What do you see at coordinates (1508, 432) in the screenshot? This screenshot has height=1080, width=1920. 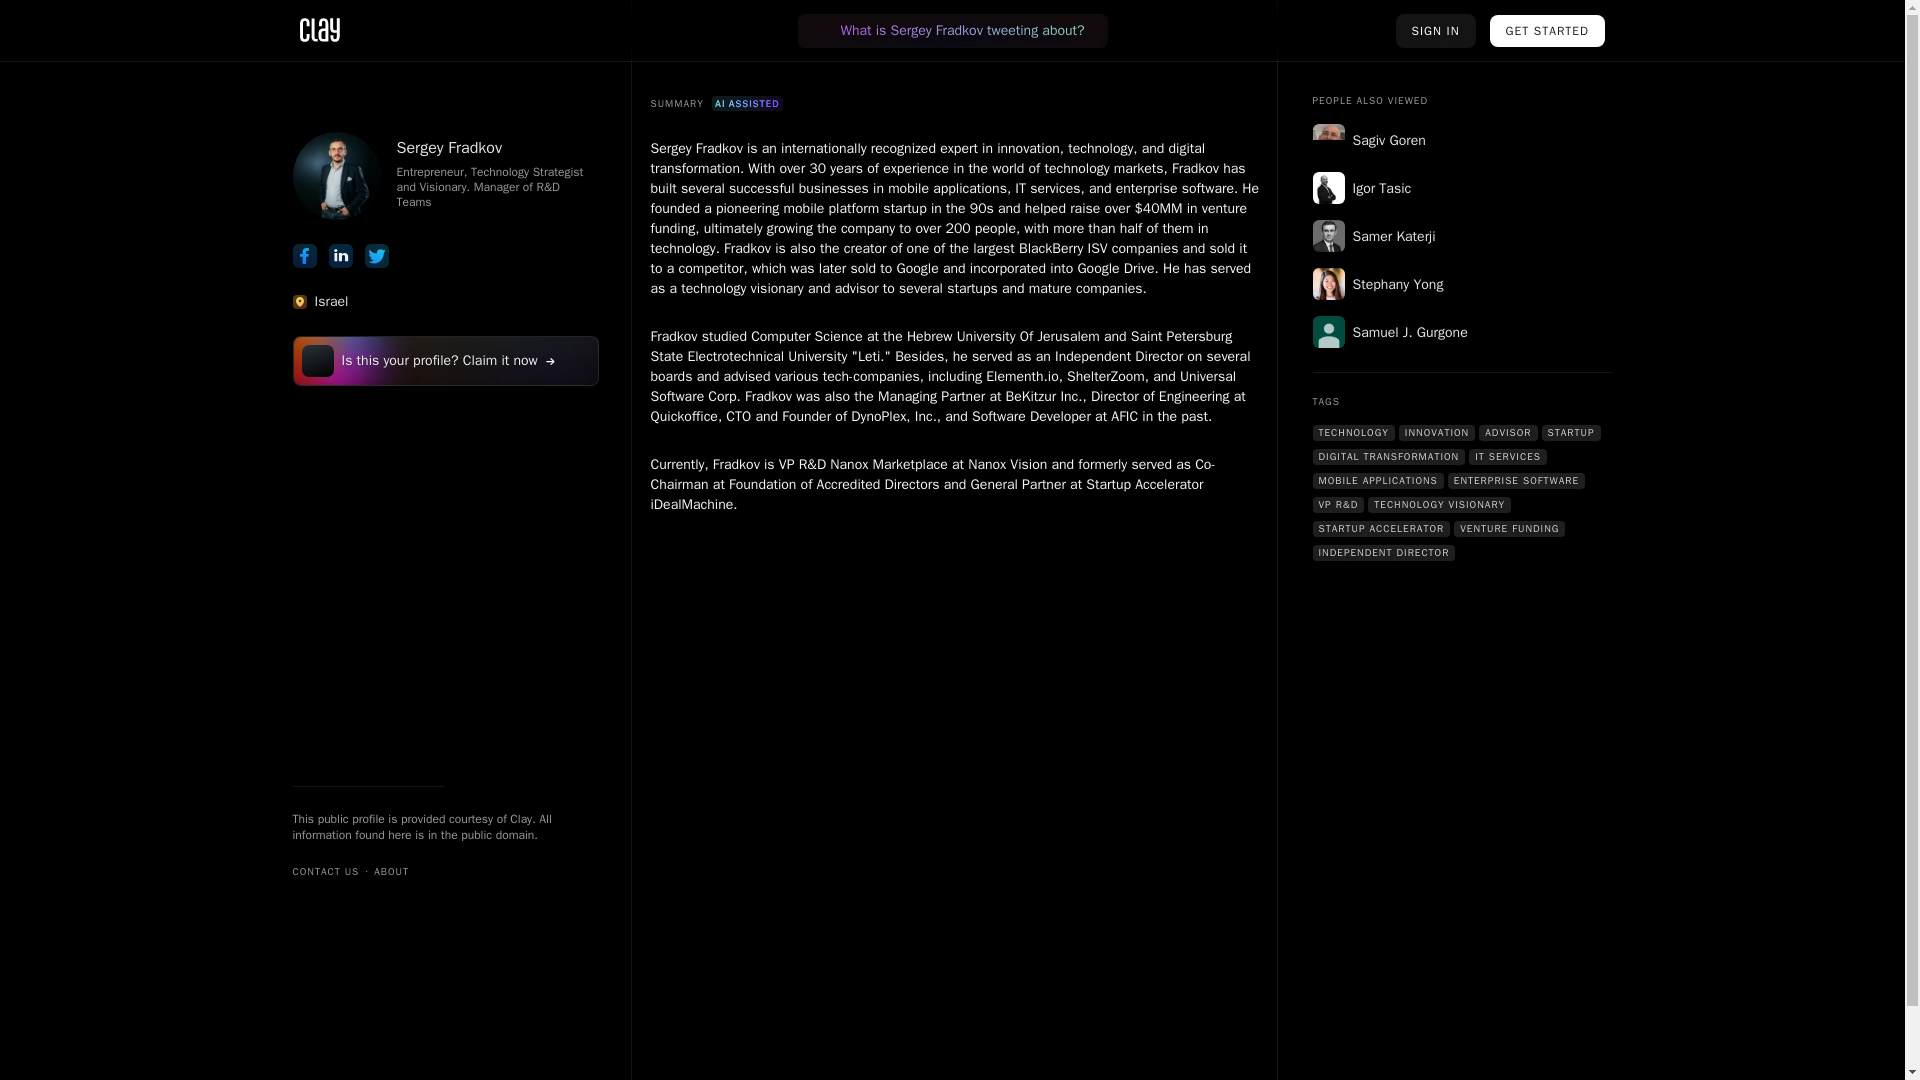 I see `ADVISOR` at bounding box center [1508, 432].